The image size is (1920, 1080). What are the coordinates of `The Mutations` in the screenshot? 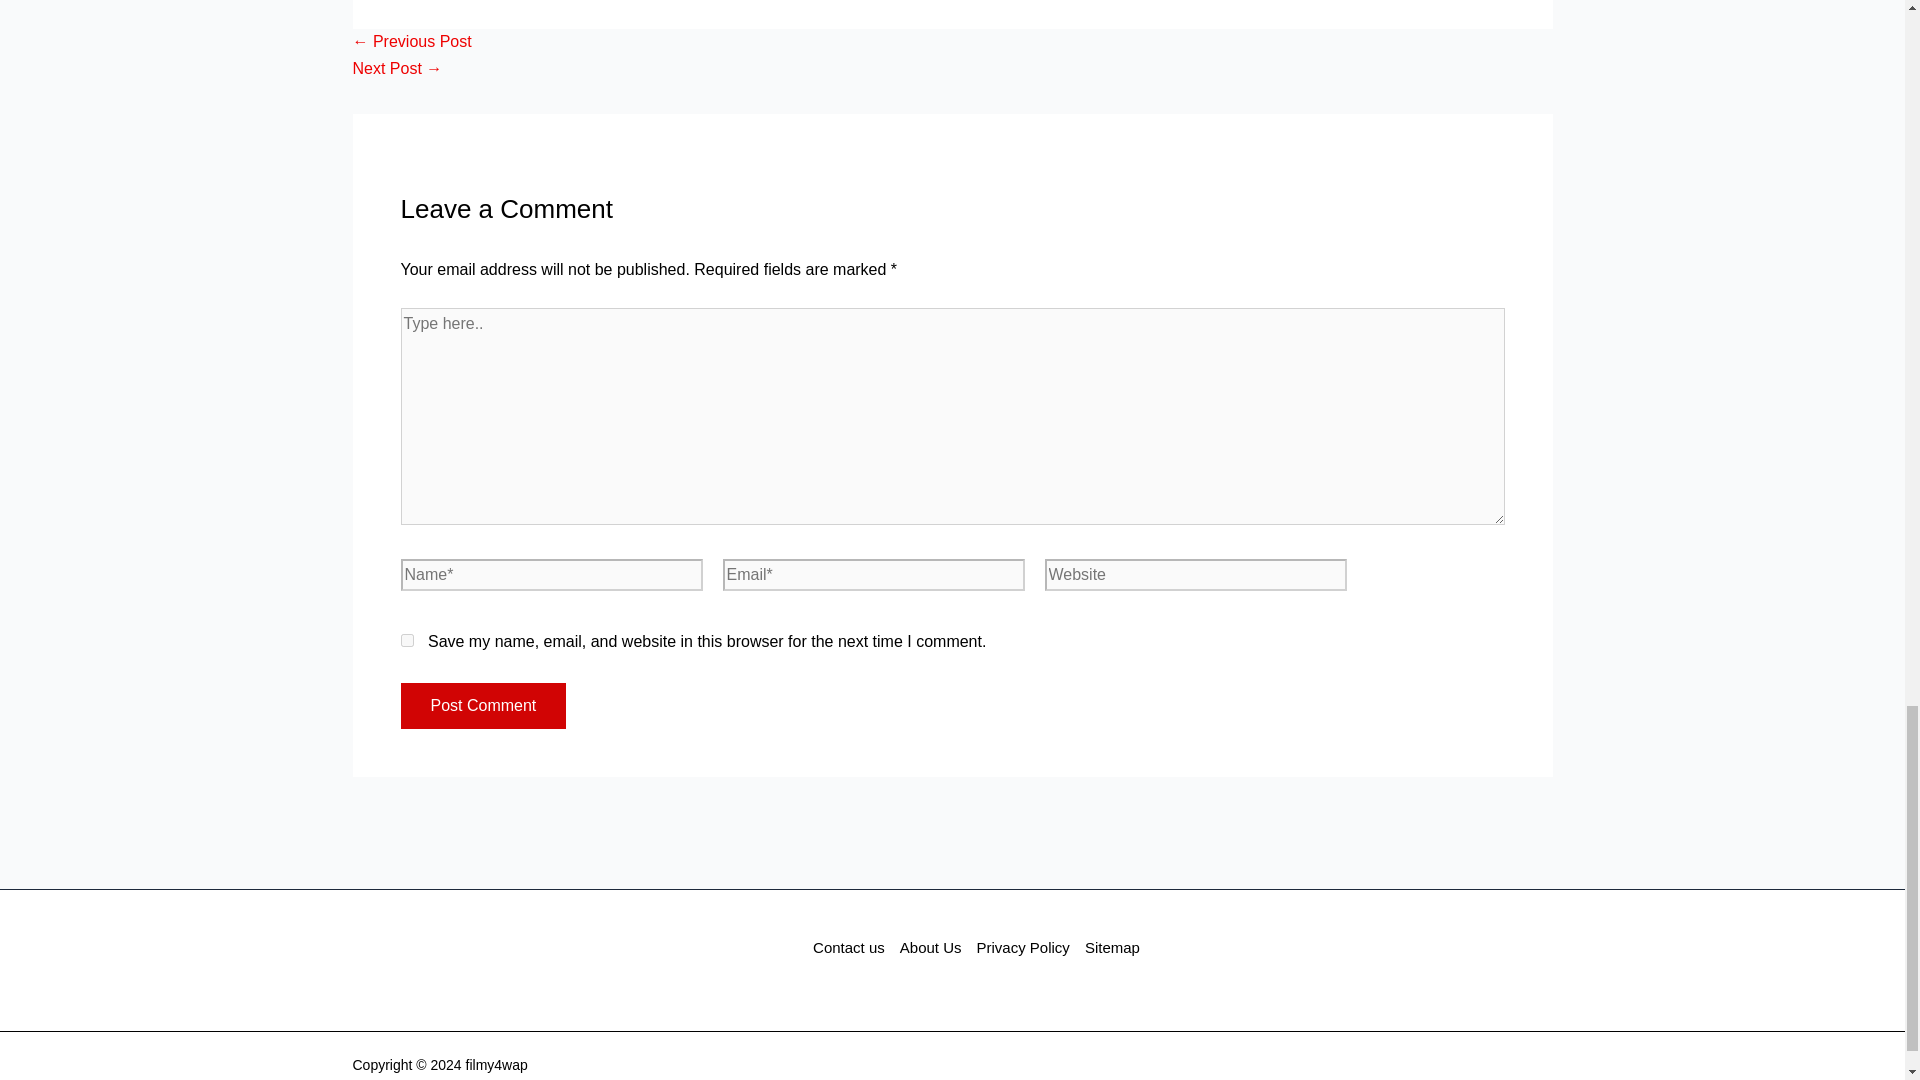 It's located at (396, 68).